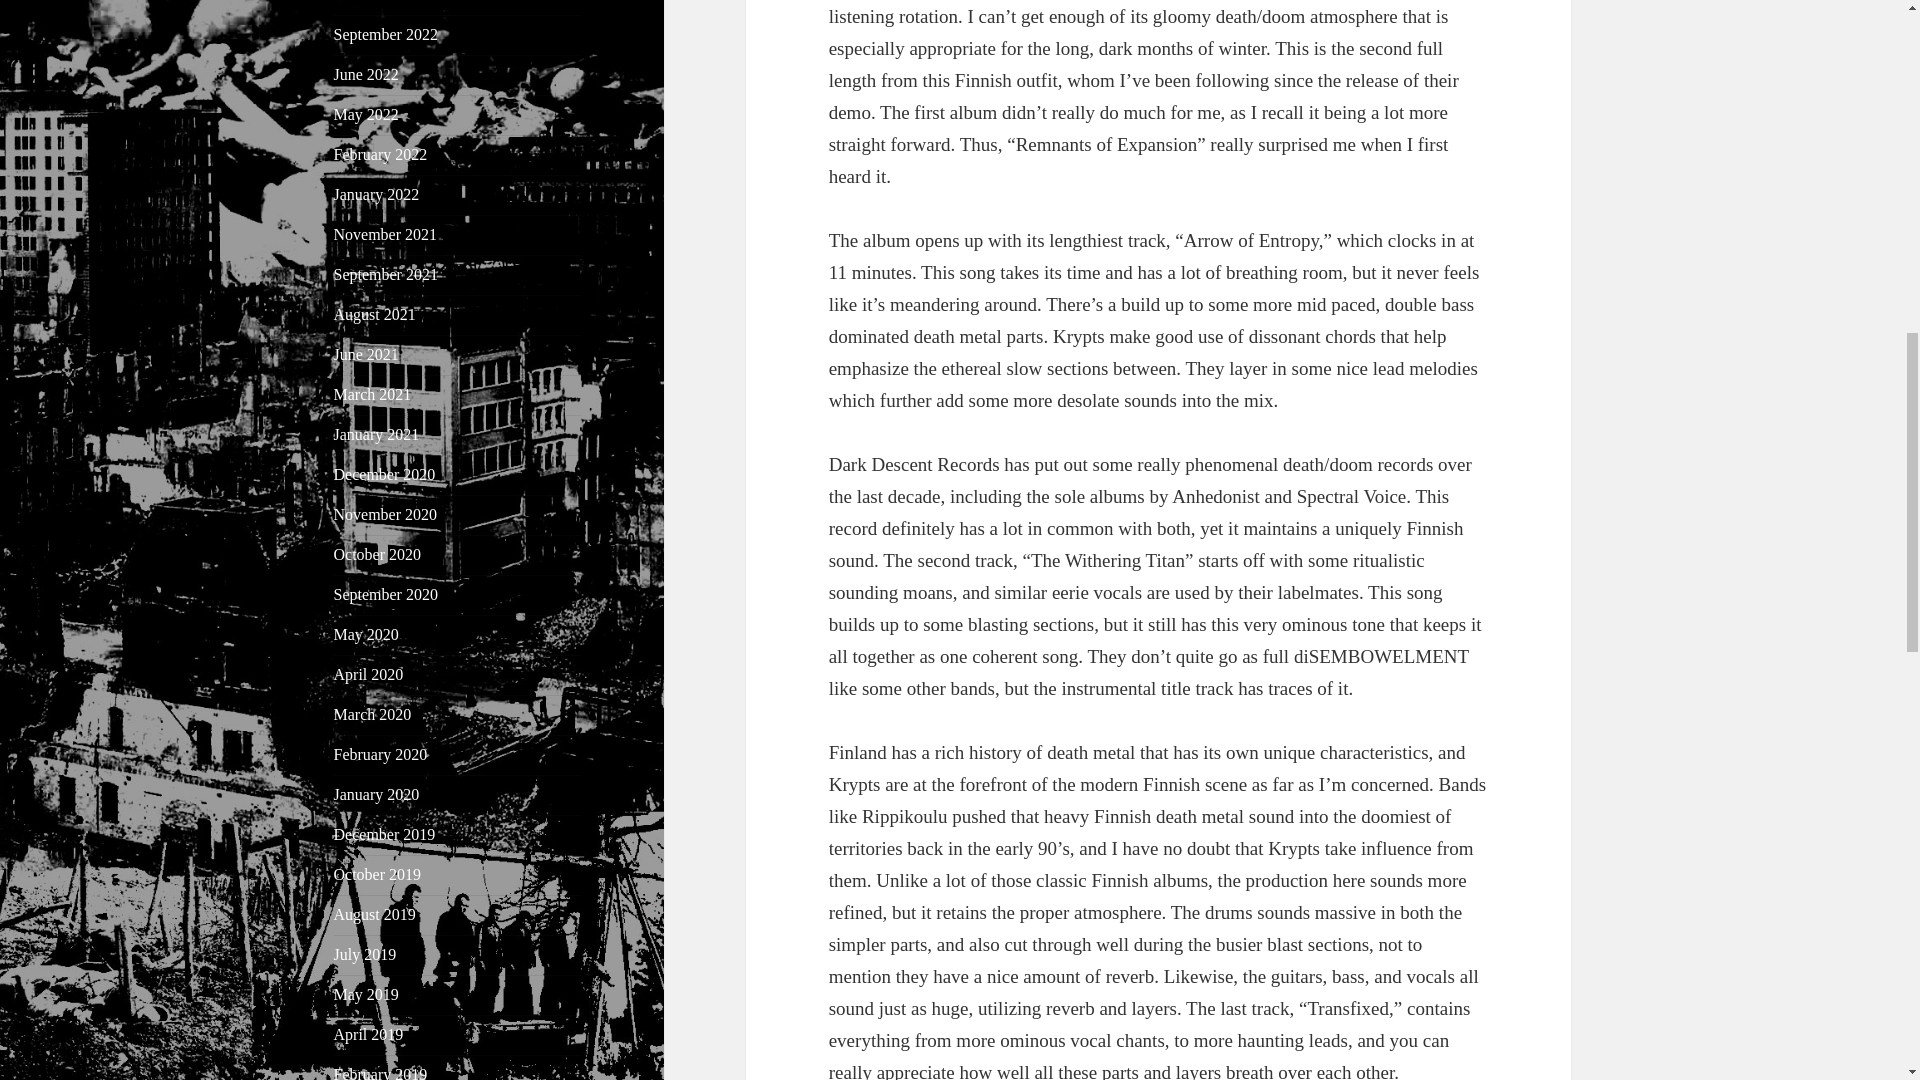 This screenshot has width=1920, height=1080. What do you see at coordinates (386, 234) in the screenshot?
I see `November 2021` at bounding box center [386, 234].